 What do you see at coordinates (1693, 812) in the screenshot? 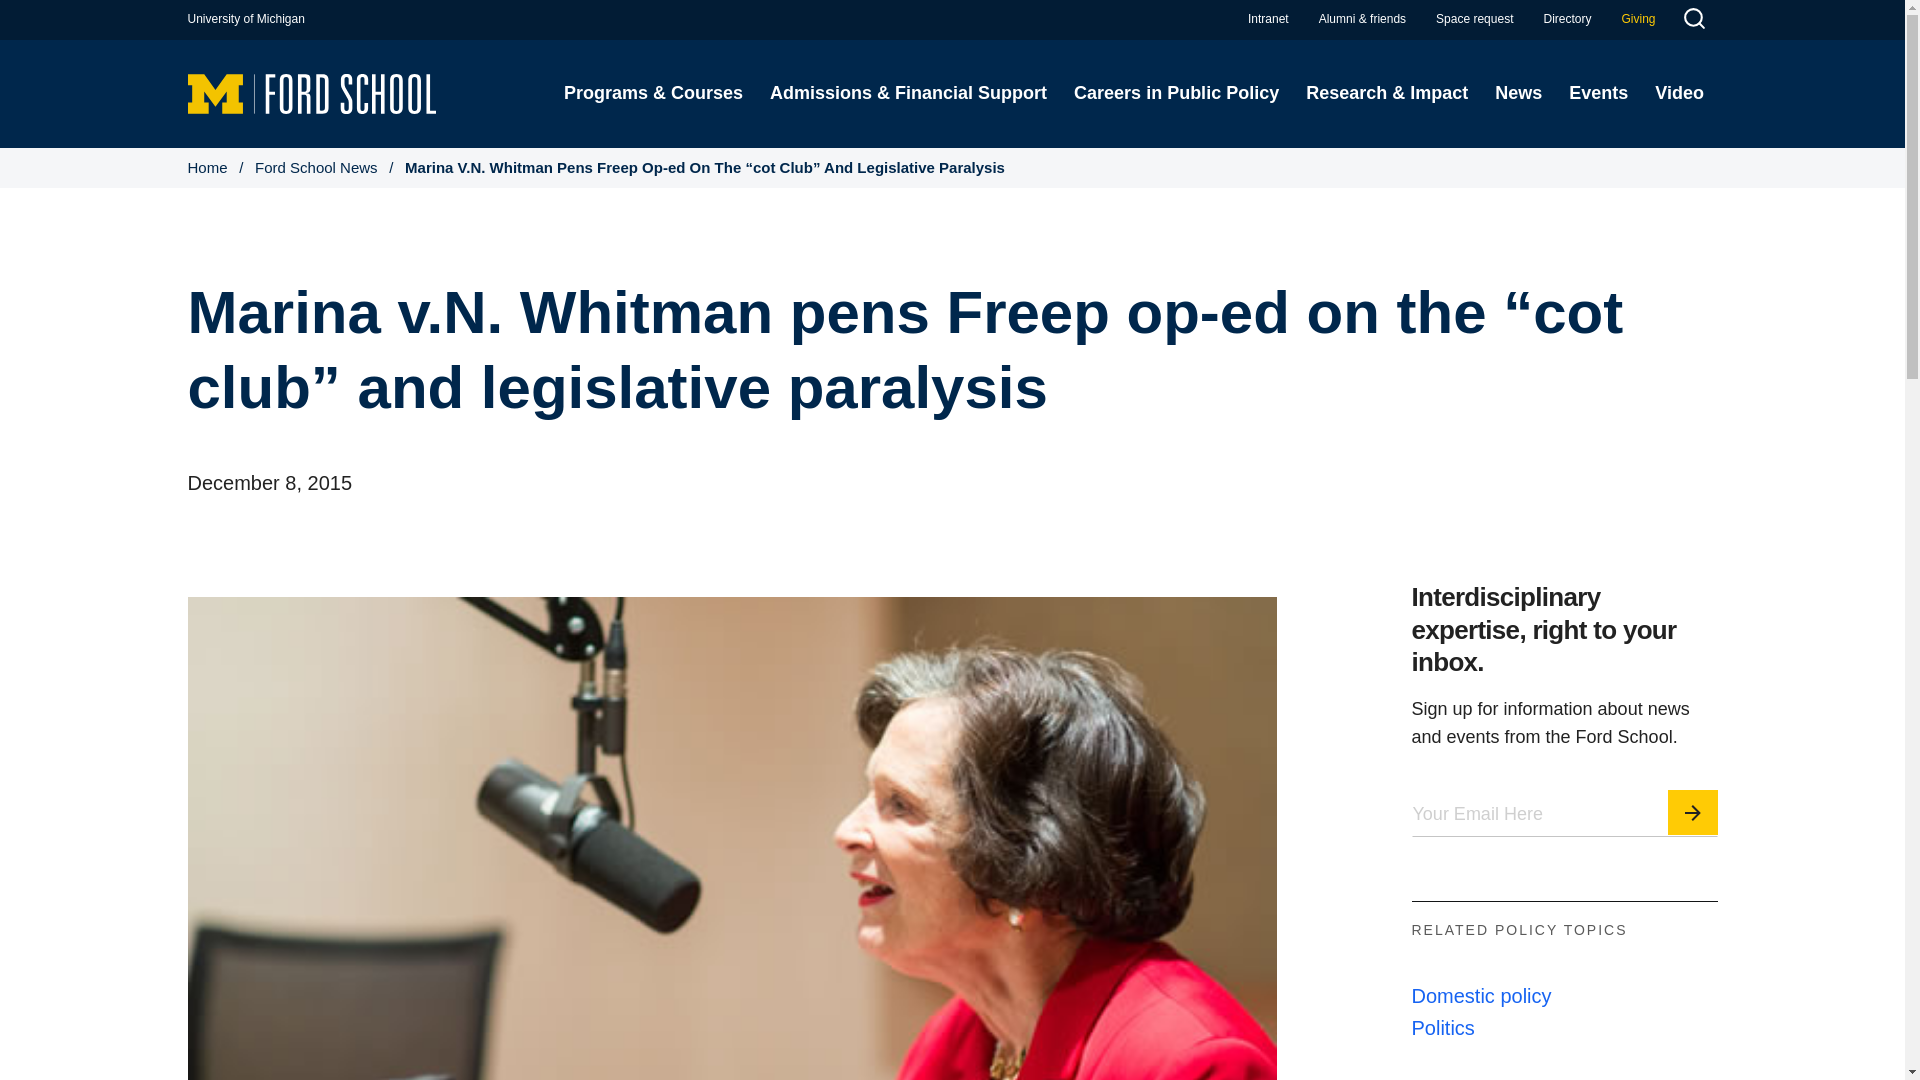
I see `Subscribe` at bounding box center [1693, 812].